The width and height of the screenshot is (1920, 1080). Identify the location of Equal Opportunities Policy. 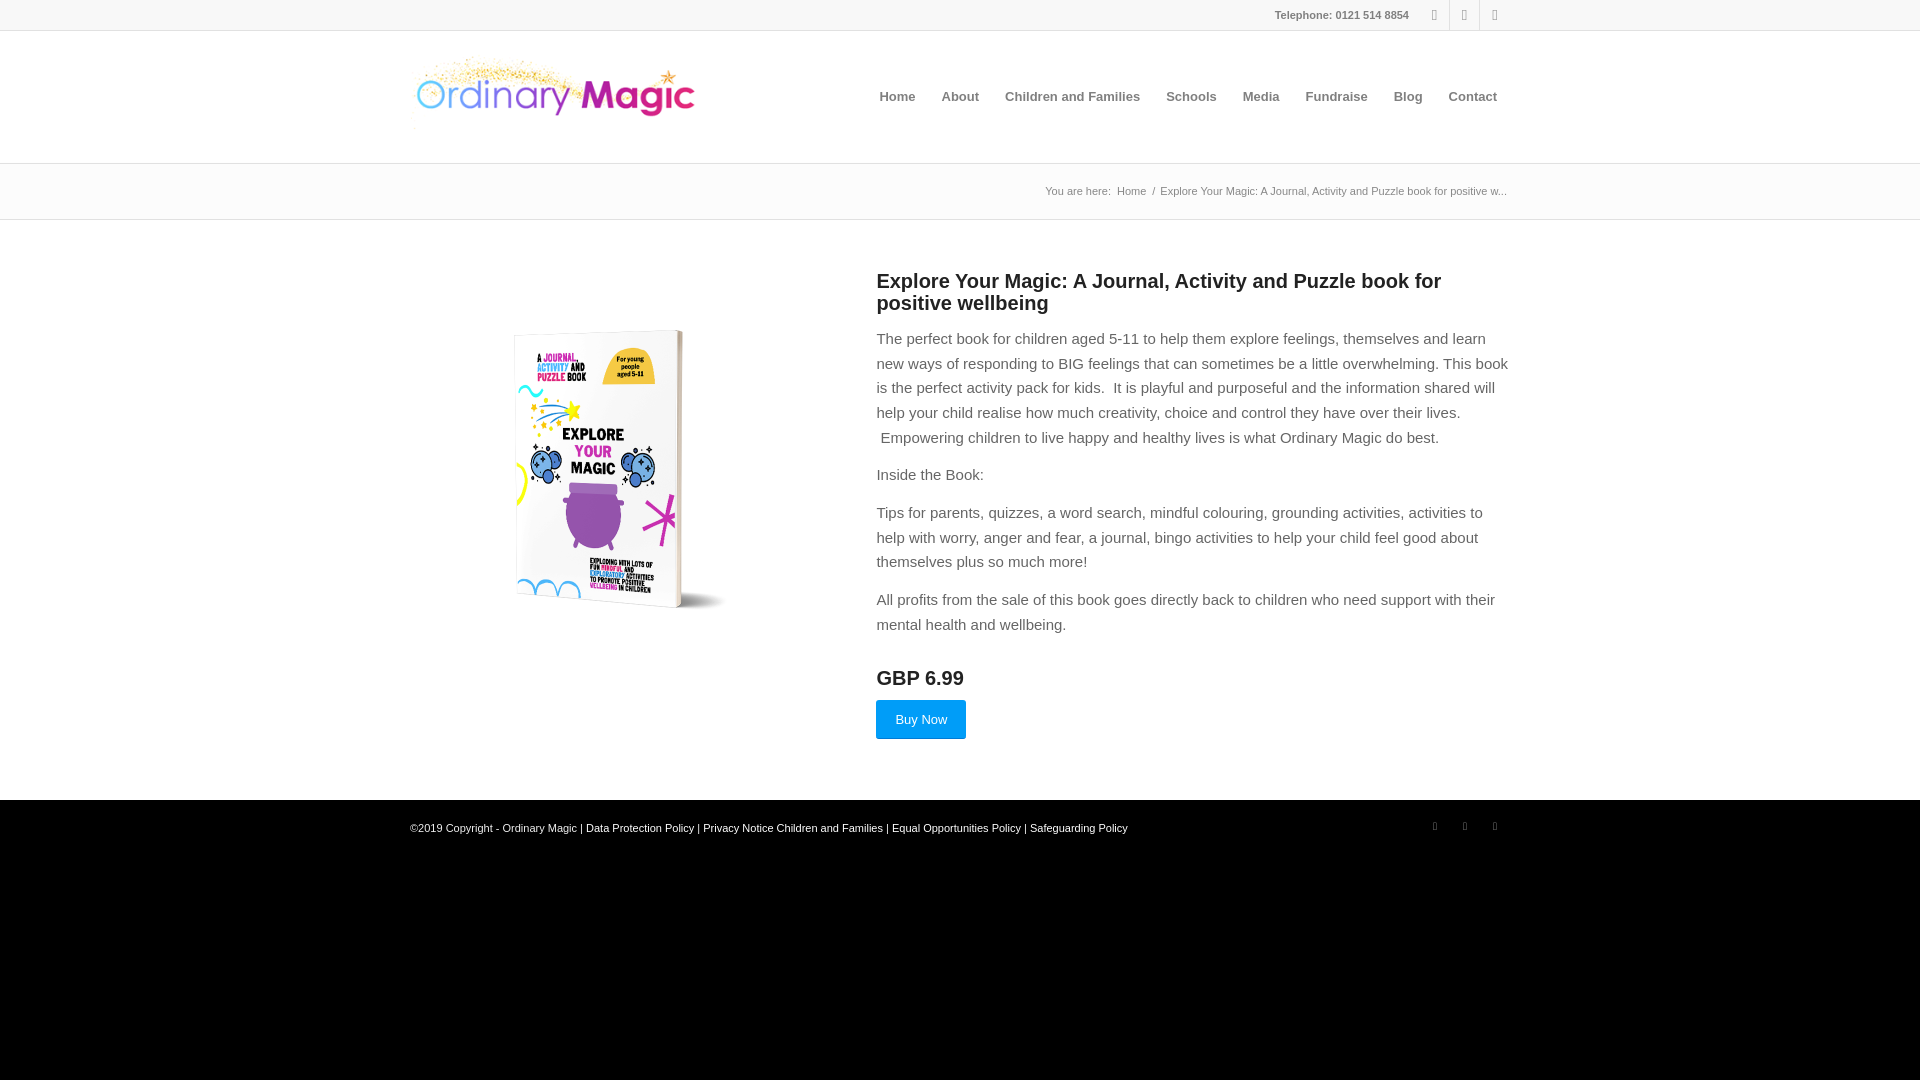
(956, 827).